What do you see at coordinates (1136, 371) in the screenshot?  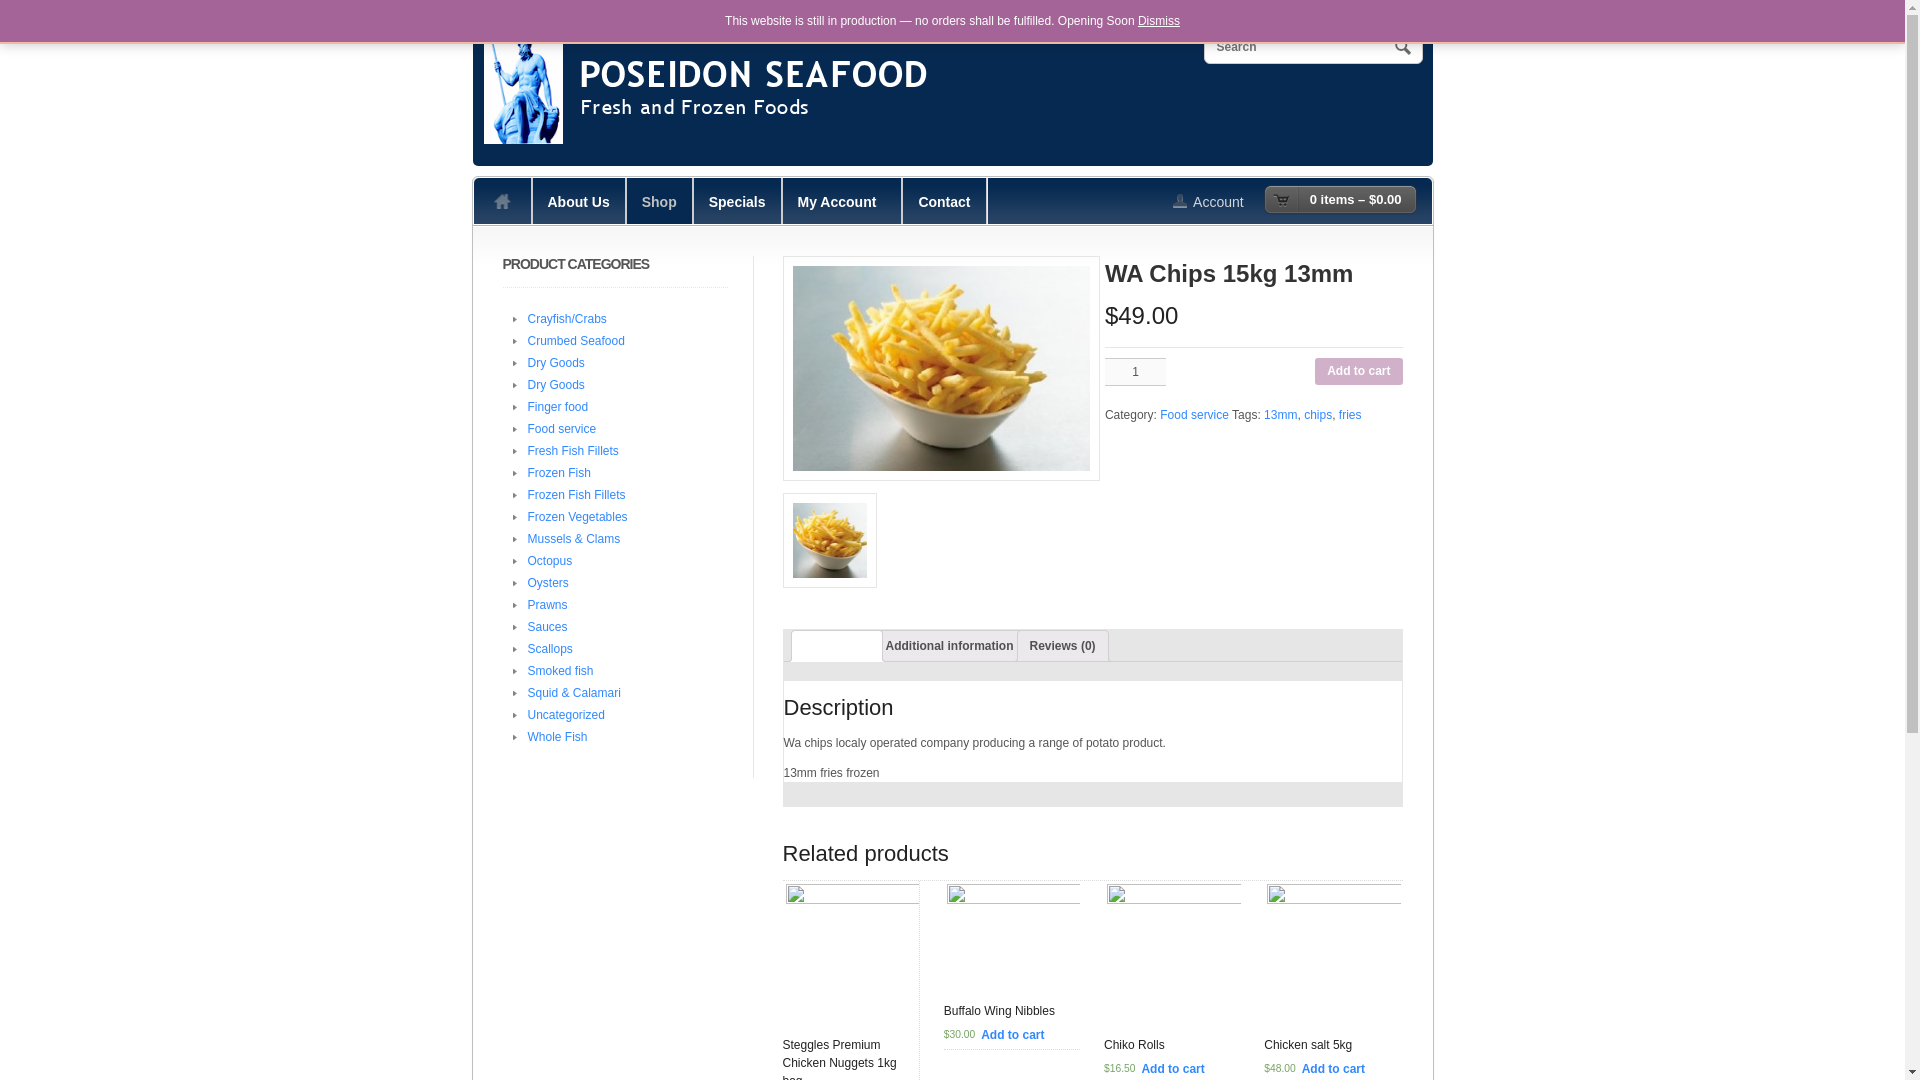 I see `1` at bounding box center [1136, 371].